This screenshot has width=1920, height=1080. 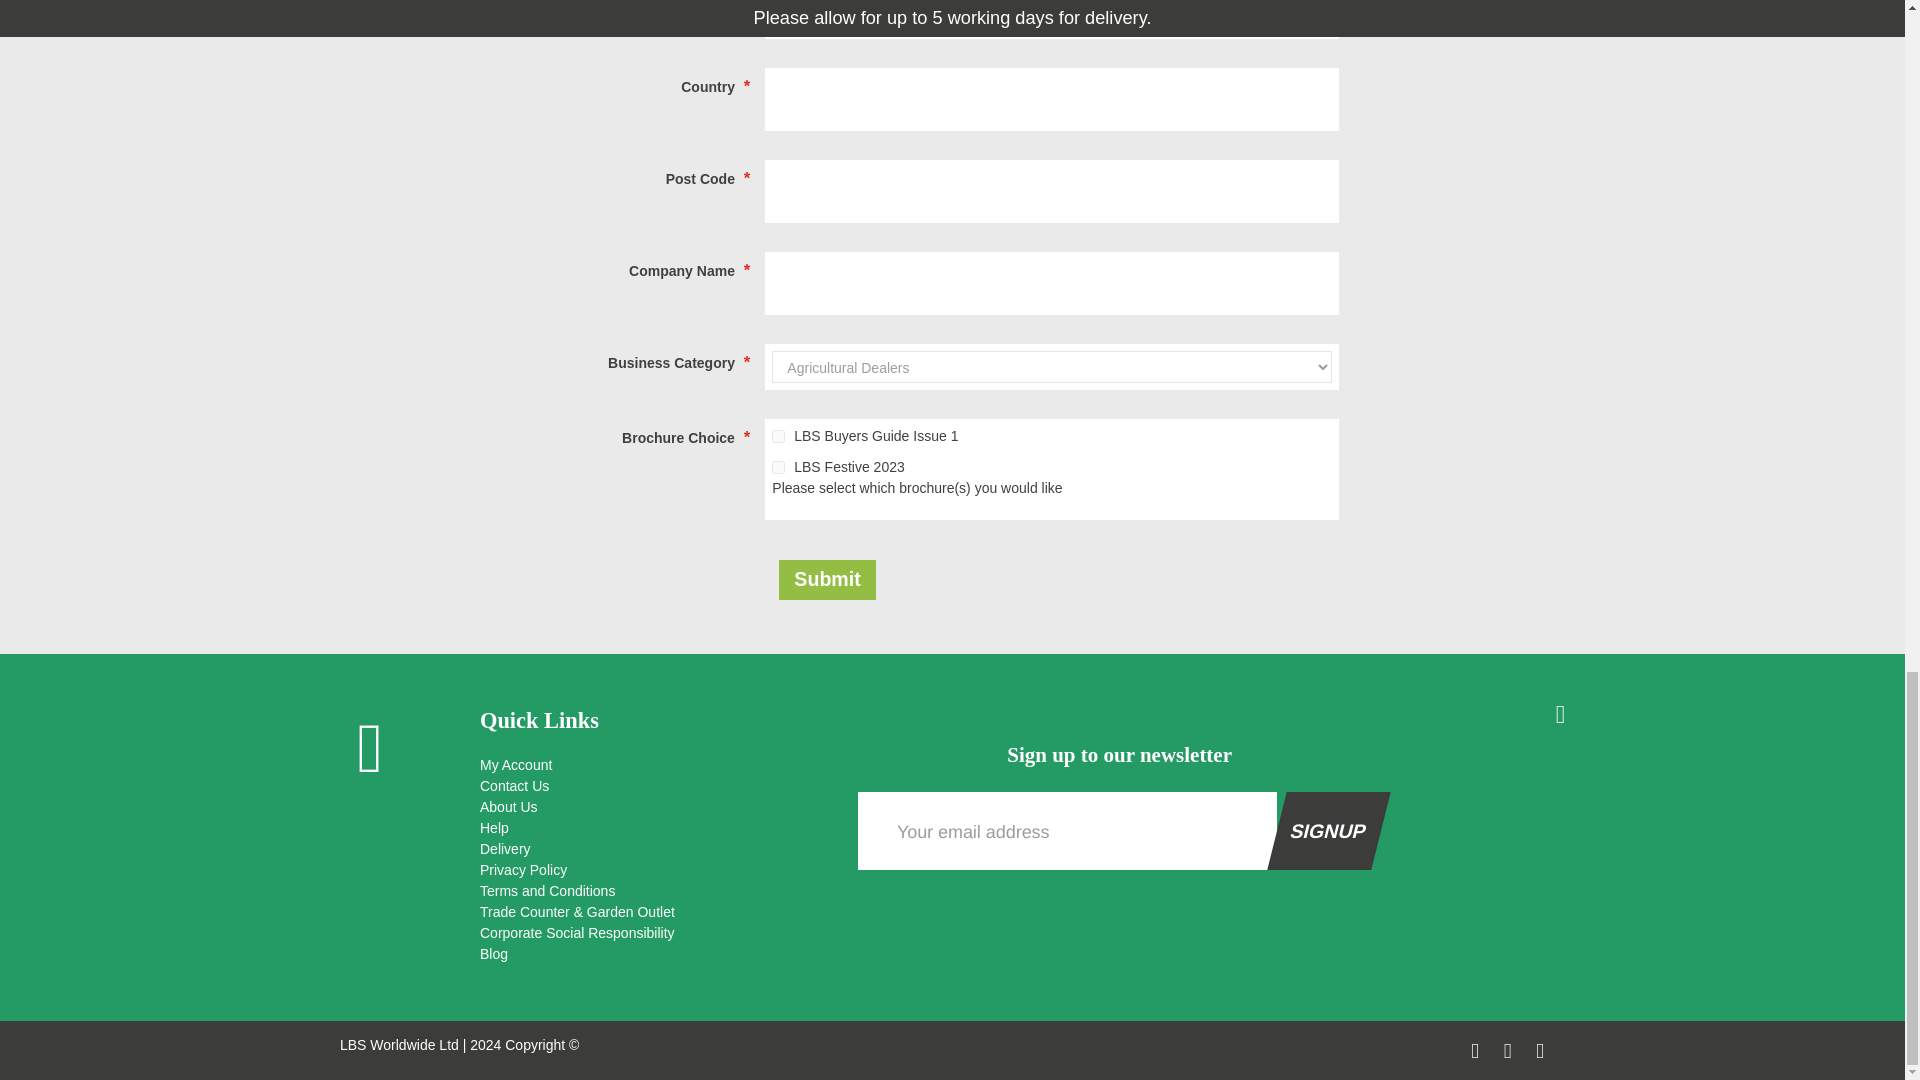 What do you see at coordinates (654, 849) in the screenshot?
I see `Delivery` at bounding box center [654, 849].